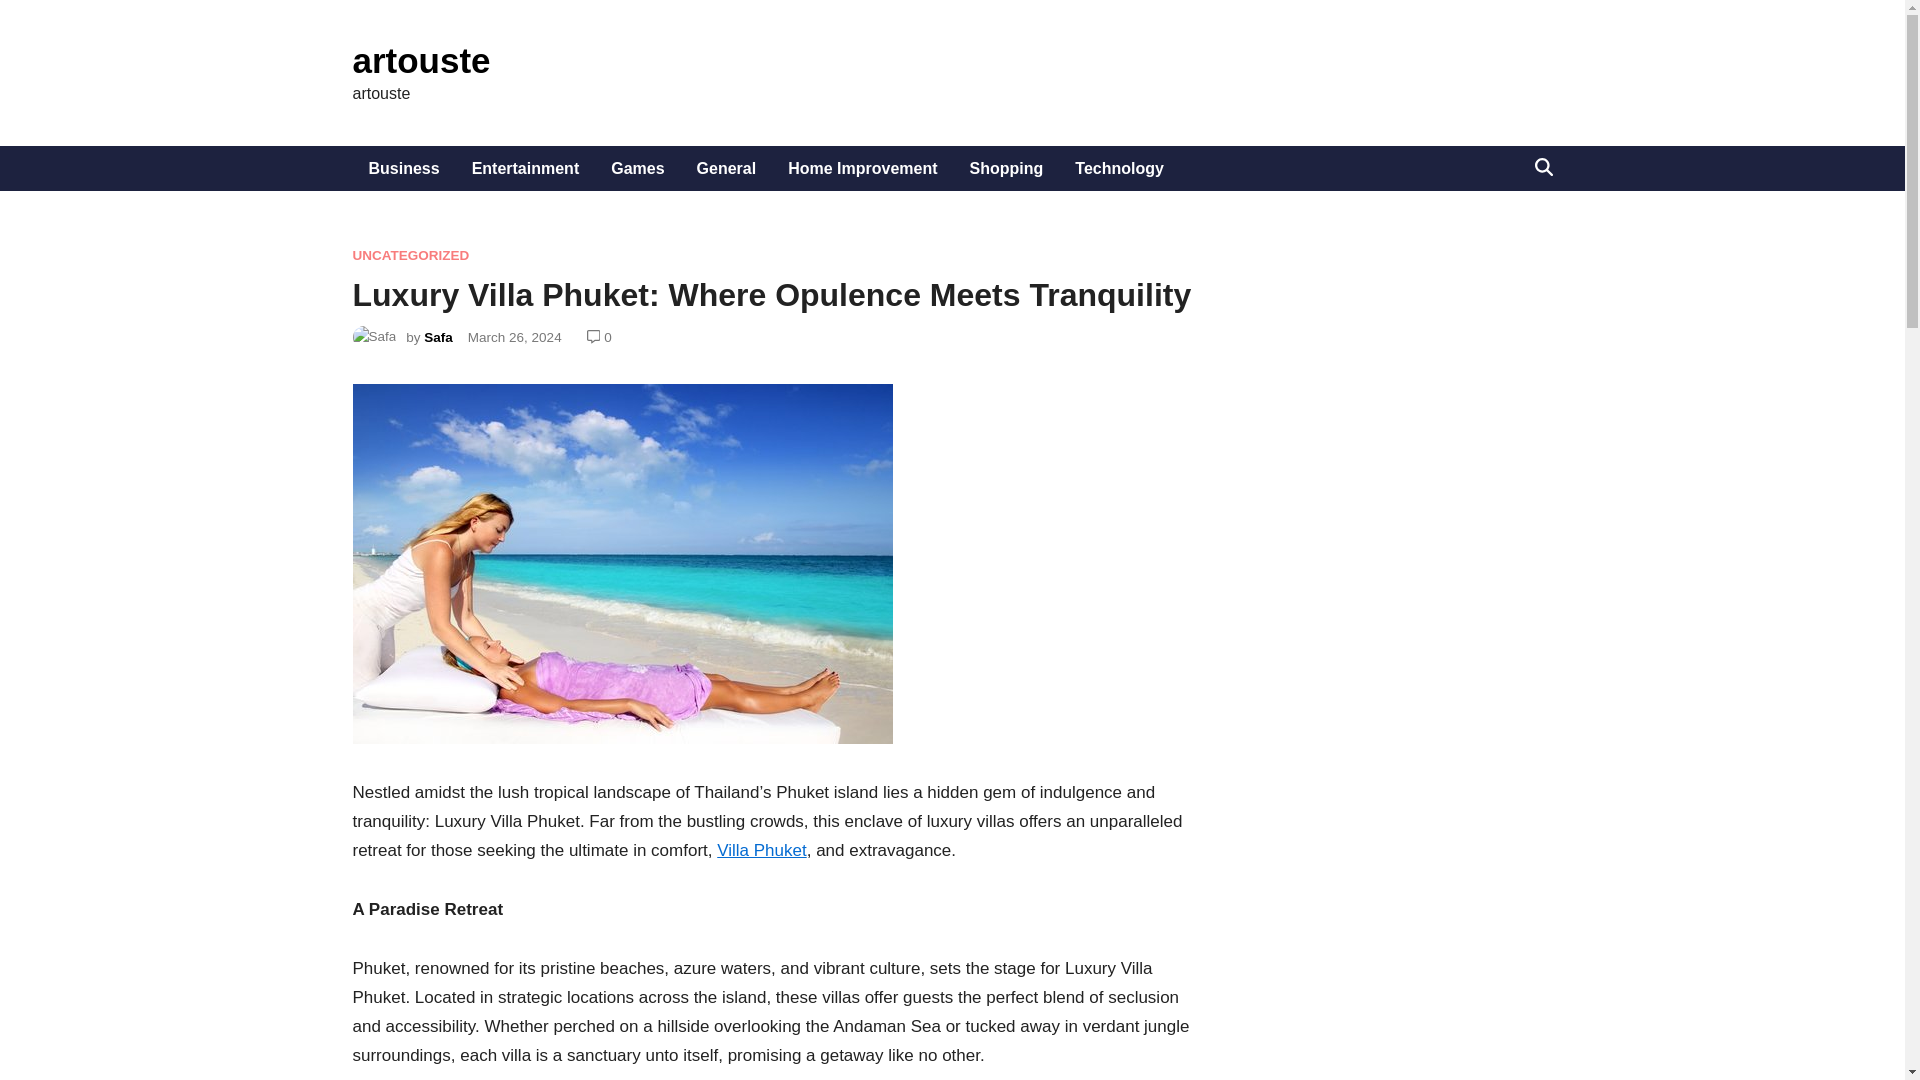  What do you see at coordinates (1120, 168) in the screenshot?
I see `Technology` at bounding box center [1120, 168].